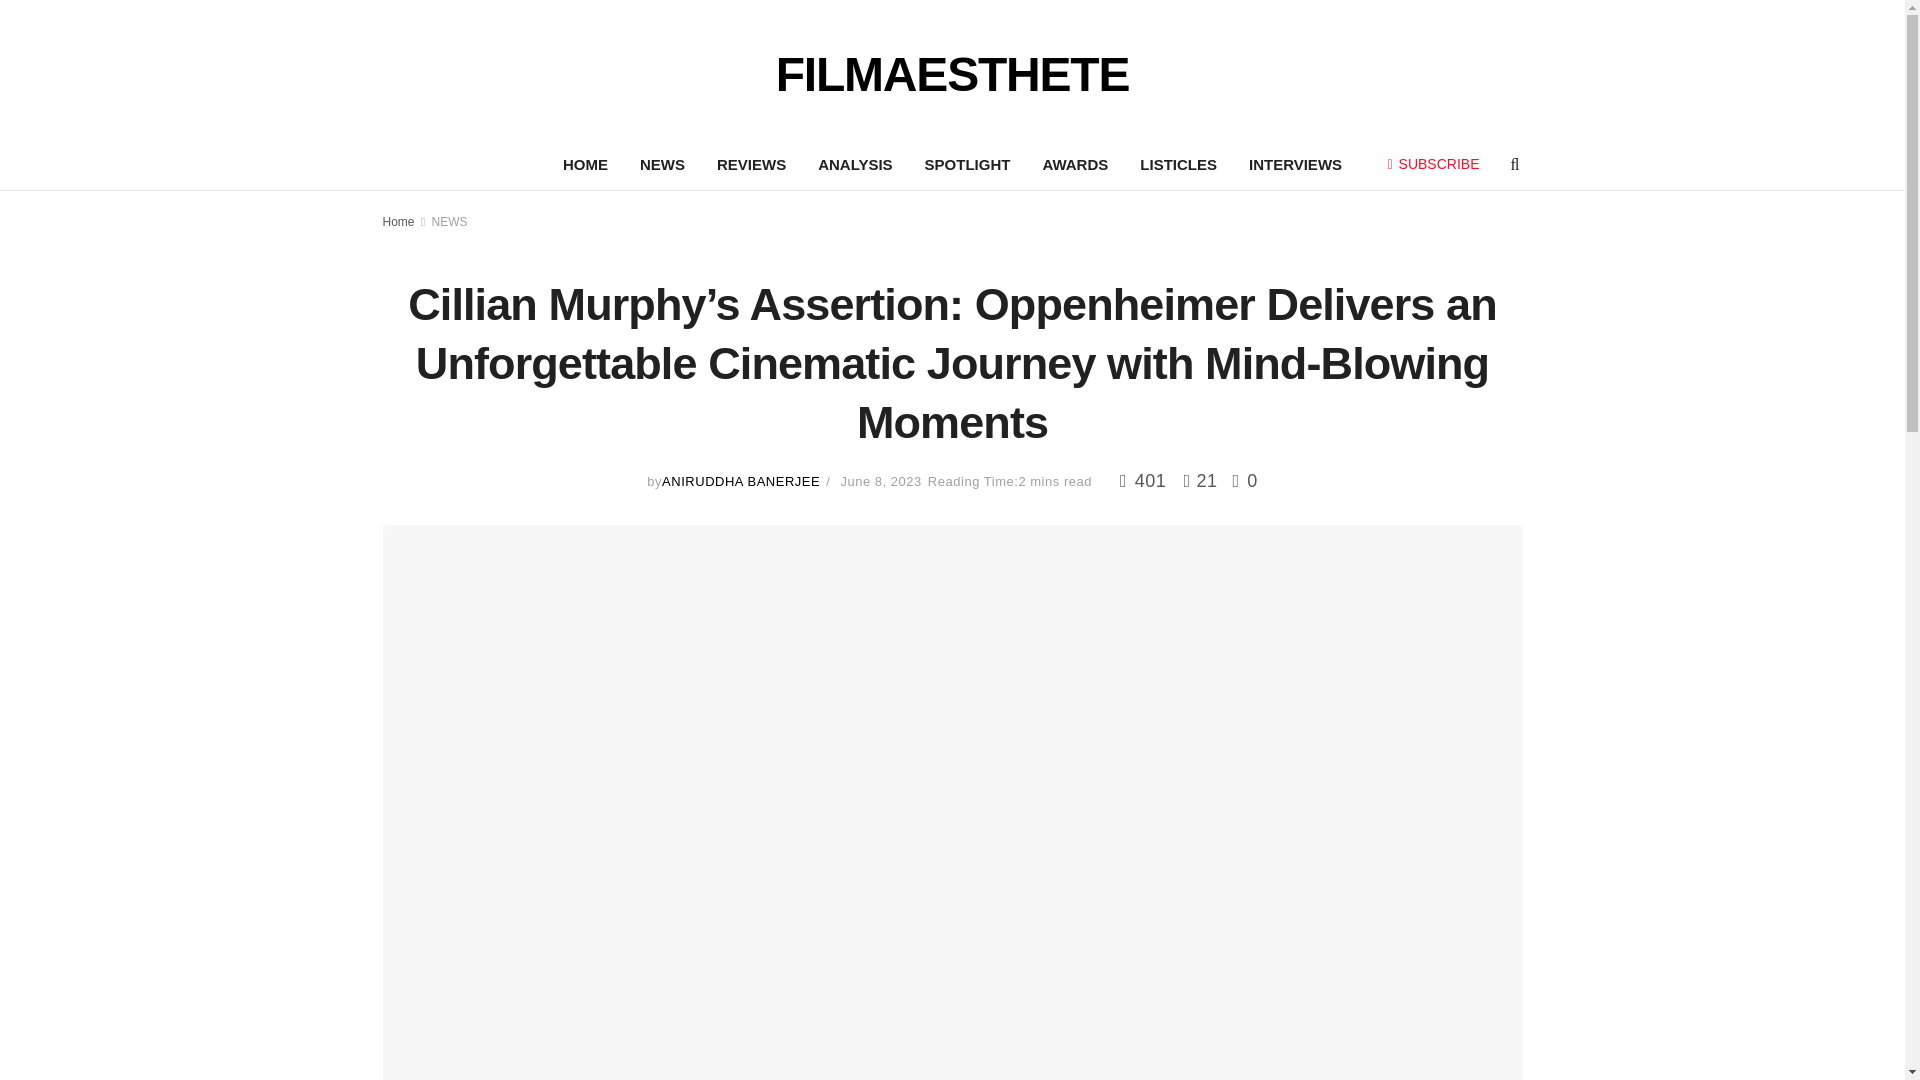 This screenshot has width=1920, height=1080. I want to click on Home, so click(398, 221).